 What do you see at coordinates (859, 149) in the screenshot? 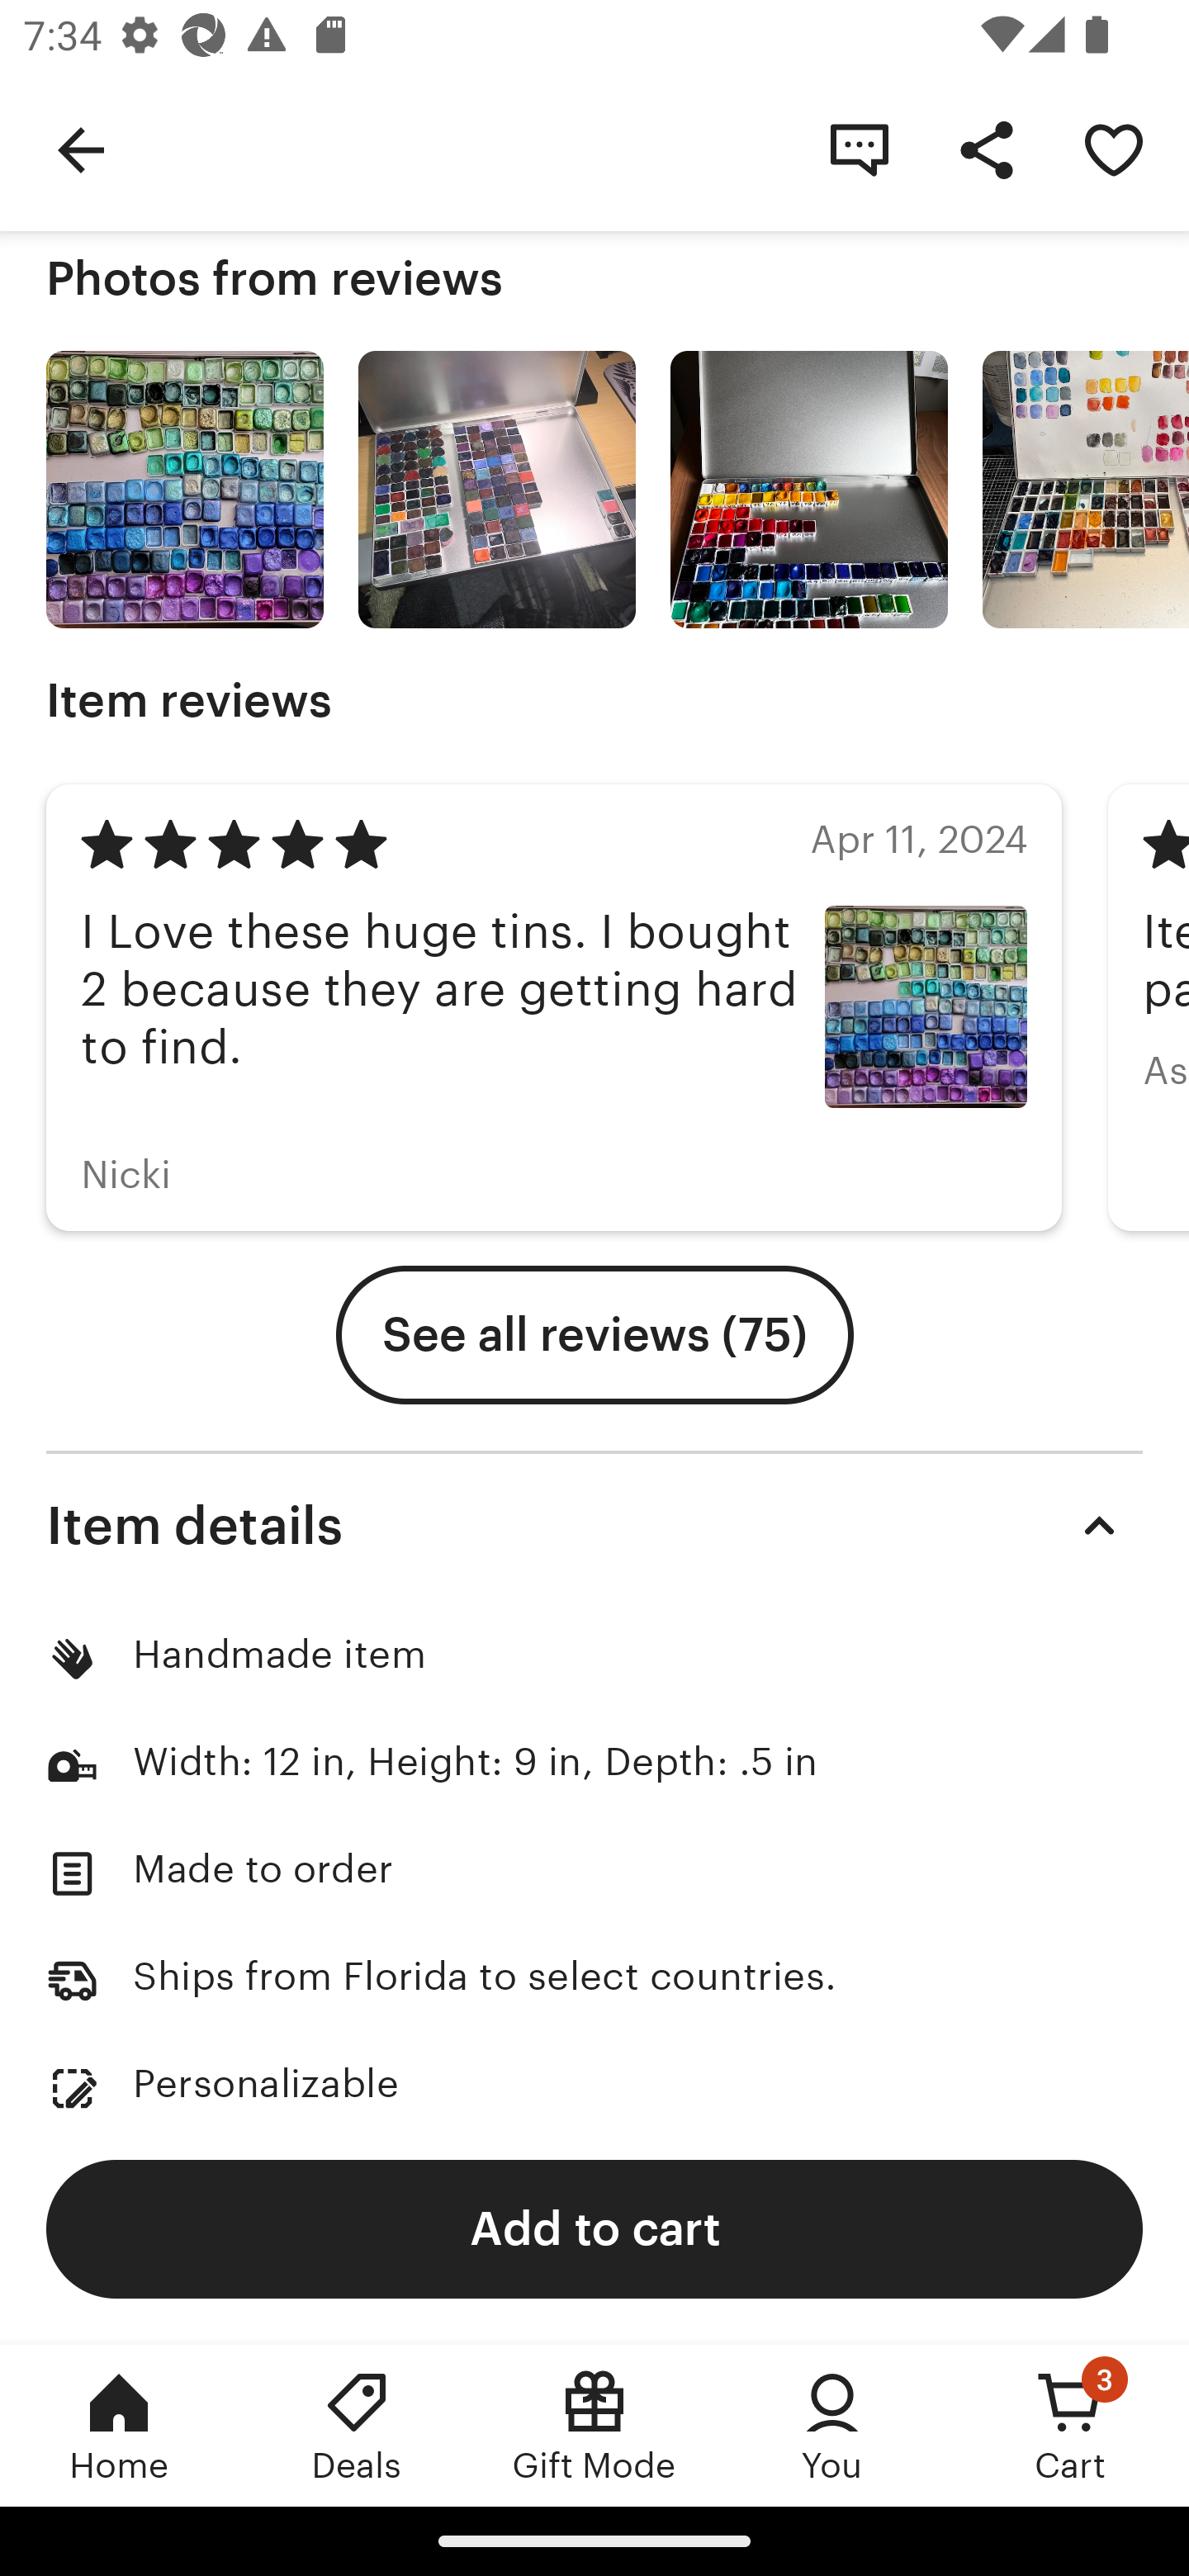
I see `Contact shop` at bounding box center [859, 149].